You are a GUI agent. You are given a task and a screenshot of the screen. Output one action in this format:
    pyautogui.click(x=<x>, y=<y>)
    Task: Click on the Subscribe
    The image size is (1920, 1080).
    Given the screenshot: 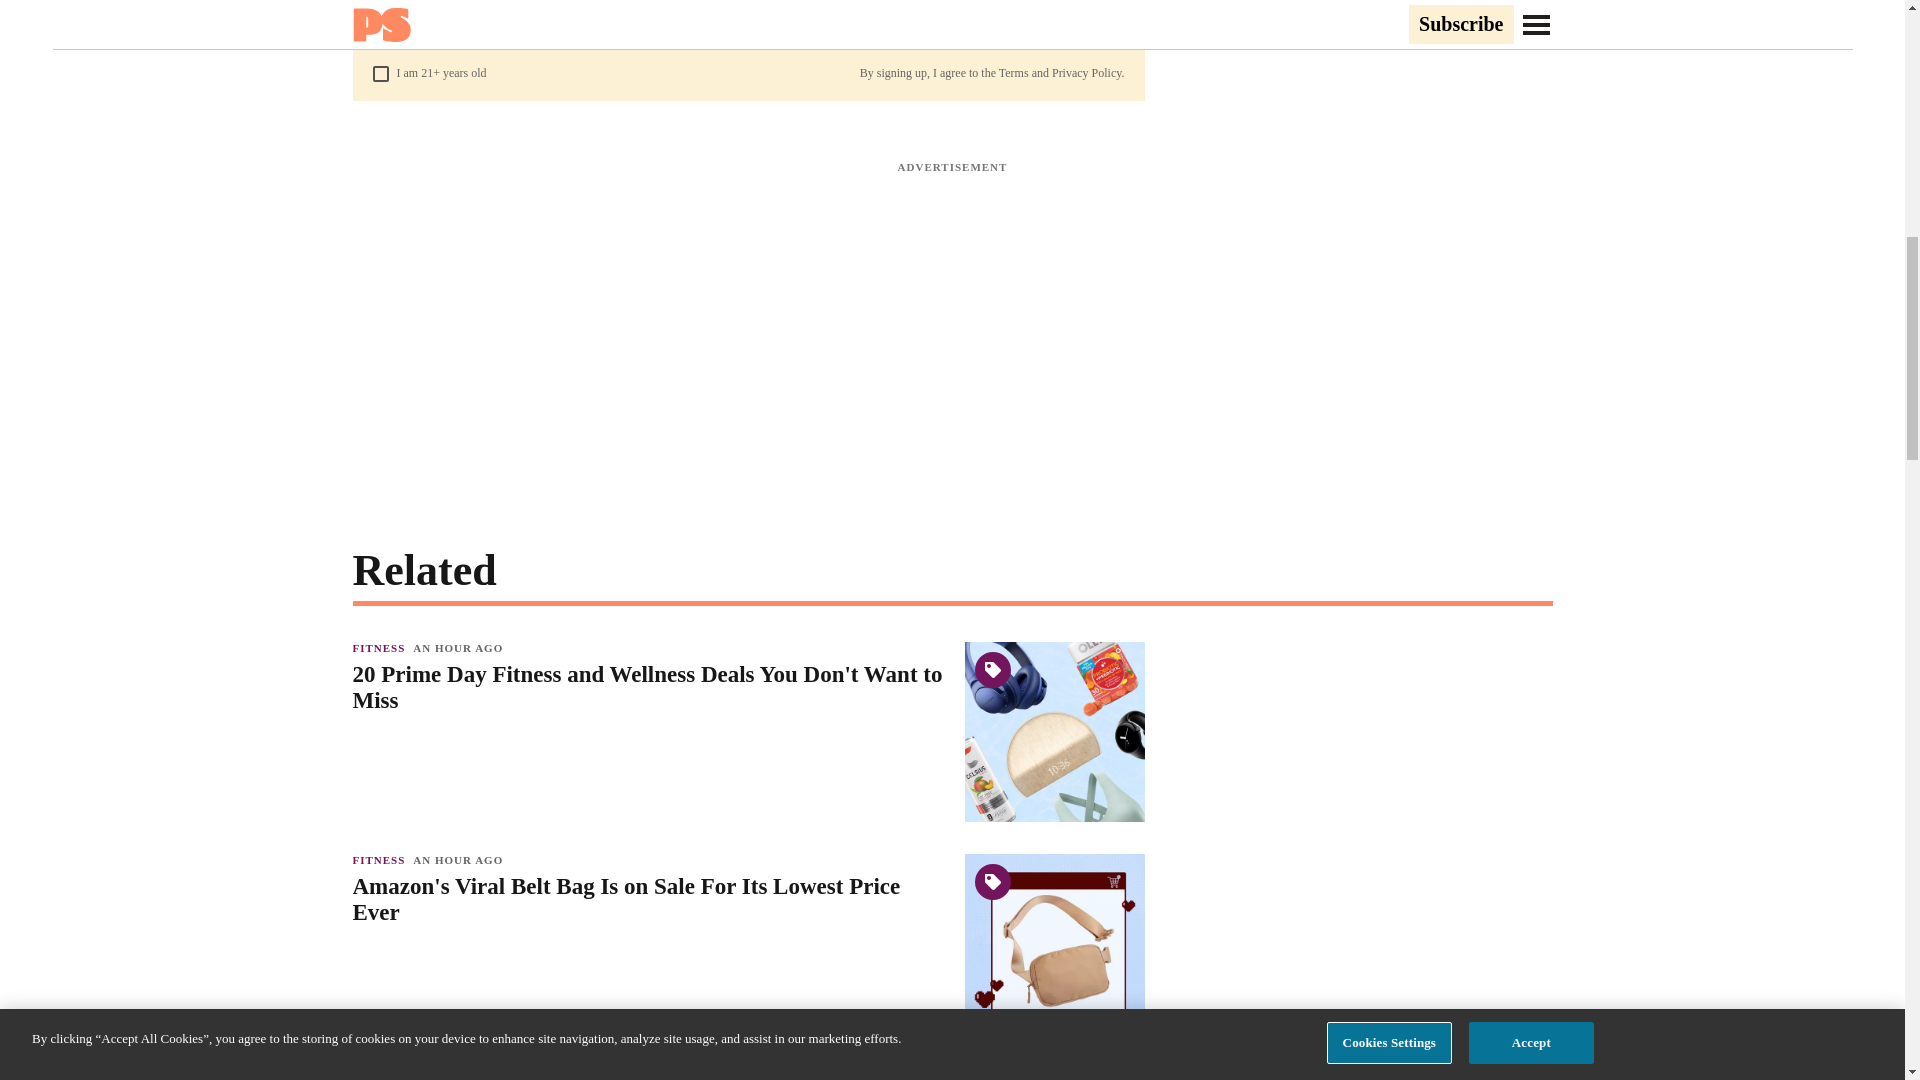 What is the action you would take?
    pyautogui.click(x=1063, y=18)
    